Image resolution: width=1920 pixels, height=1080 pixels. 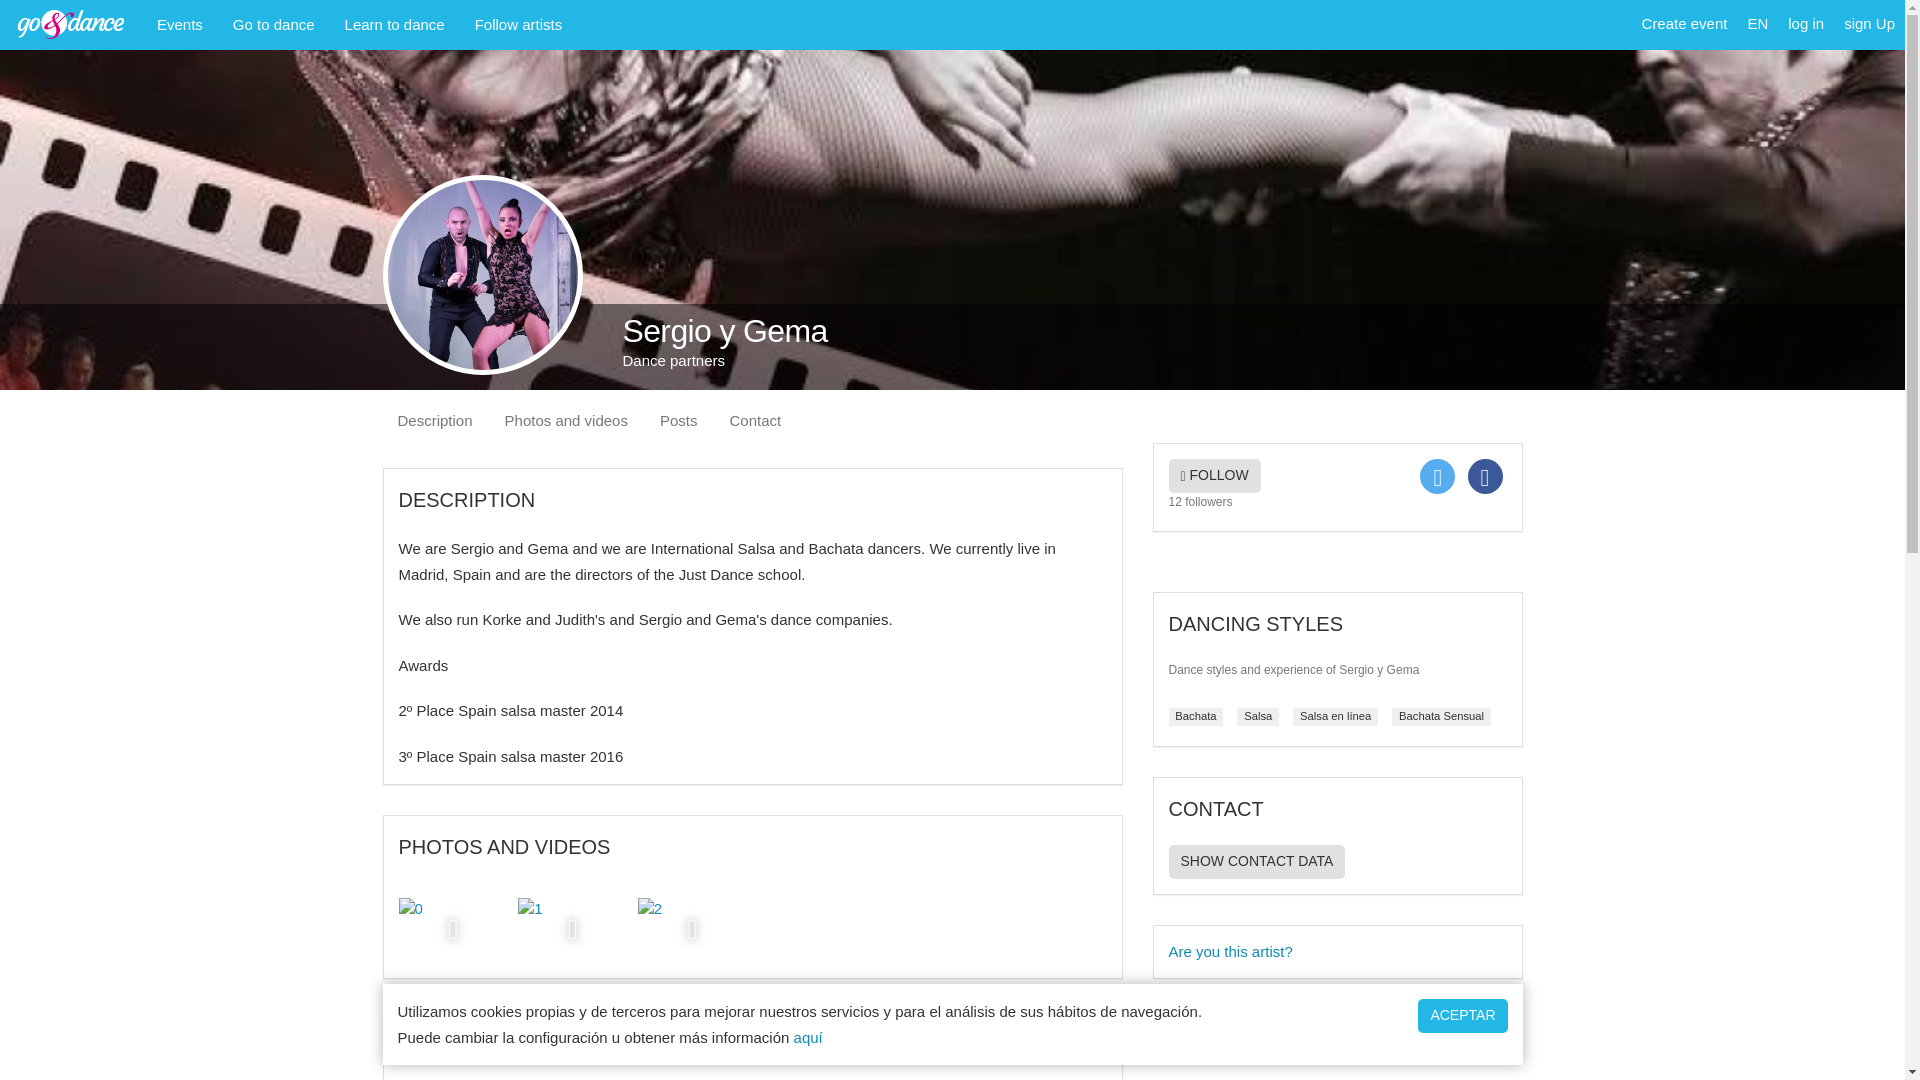 What do you see at coordinates (1684, 24) in the screenshot?
I see `Create event` at bounding box center [1684, 24].